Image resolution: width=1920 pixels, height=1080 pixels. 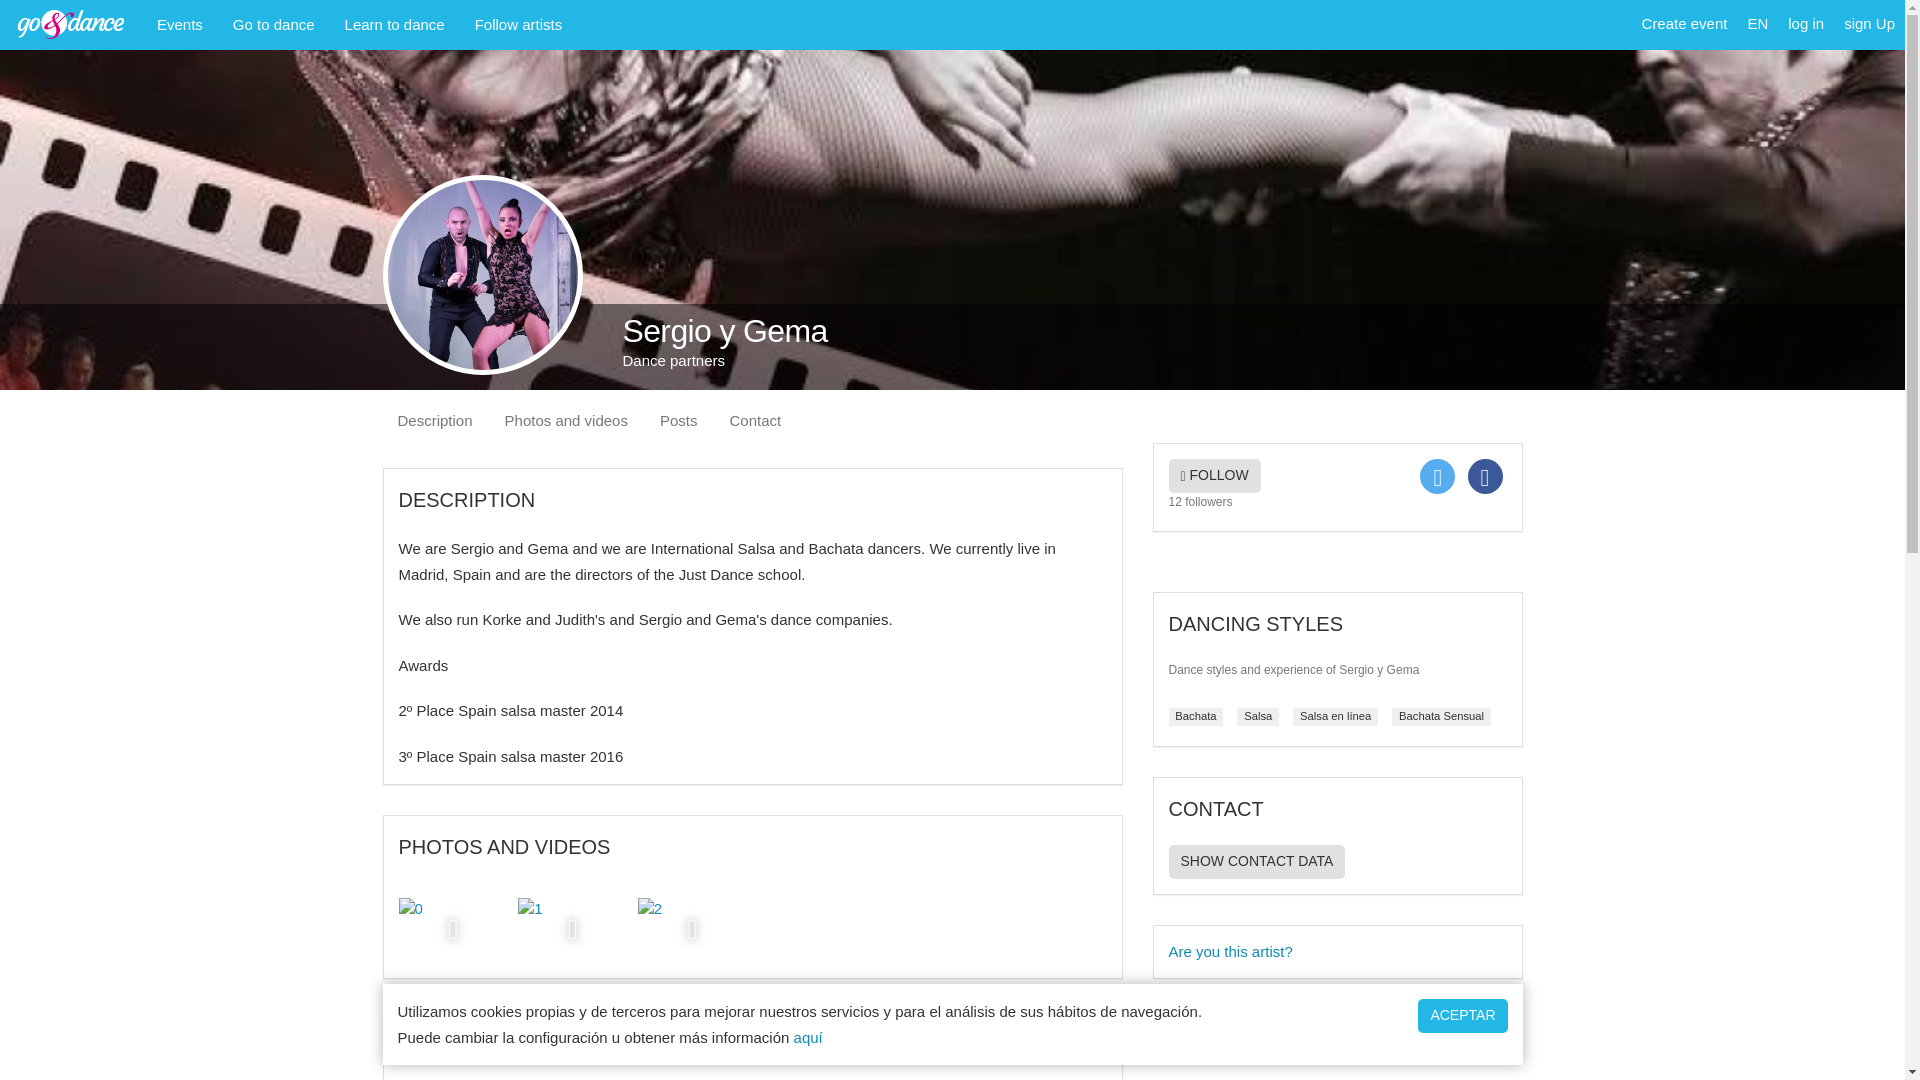 What do you see at coordinates (1684, 24) in the screenshot?
I see `Create event` at bounding box center [1684, 24].